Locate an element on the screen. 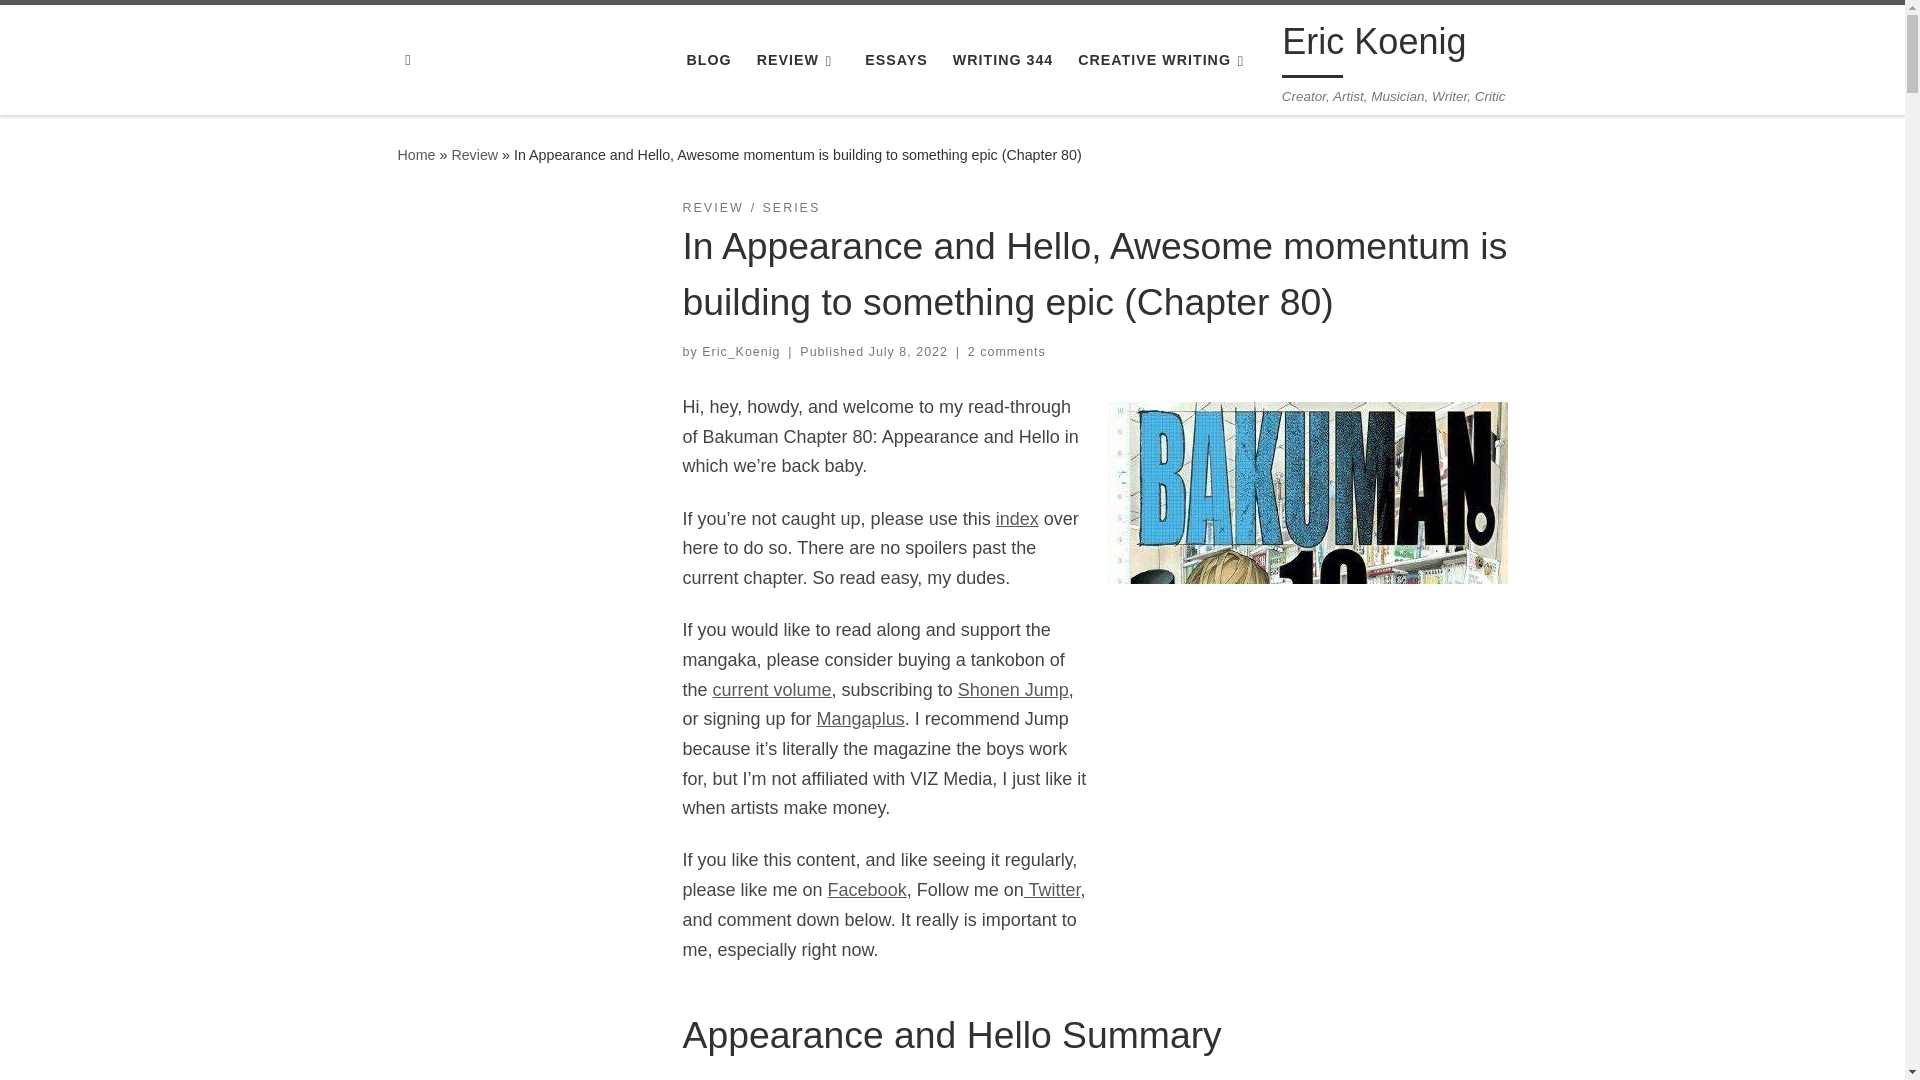 The width and height of the screenshot is (1920, 1080). View all posts in Series is located at coordinates (790, 208).